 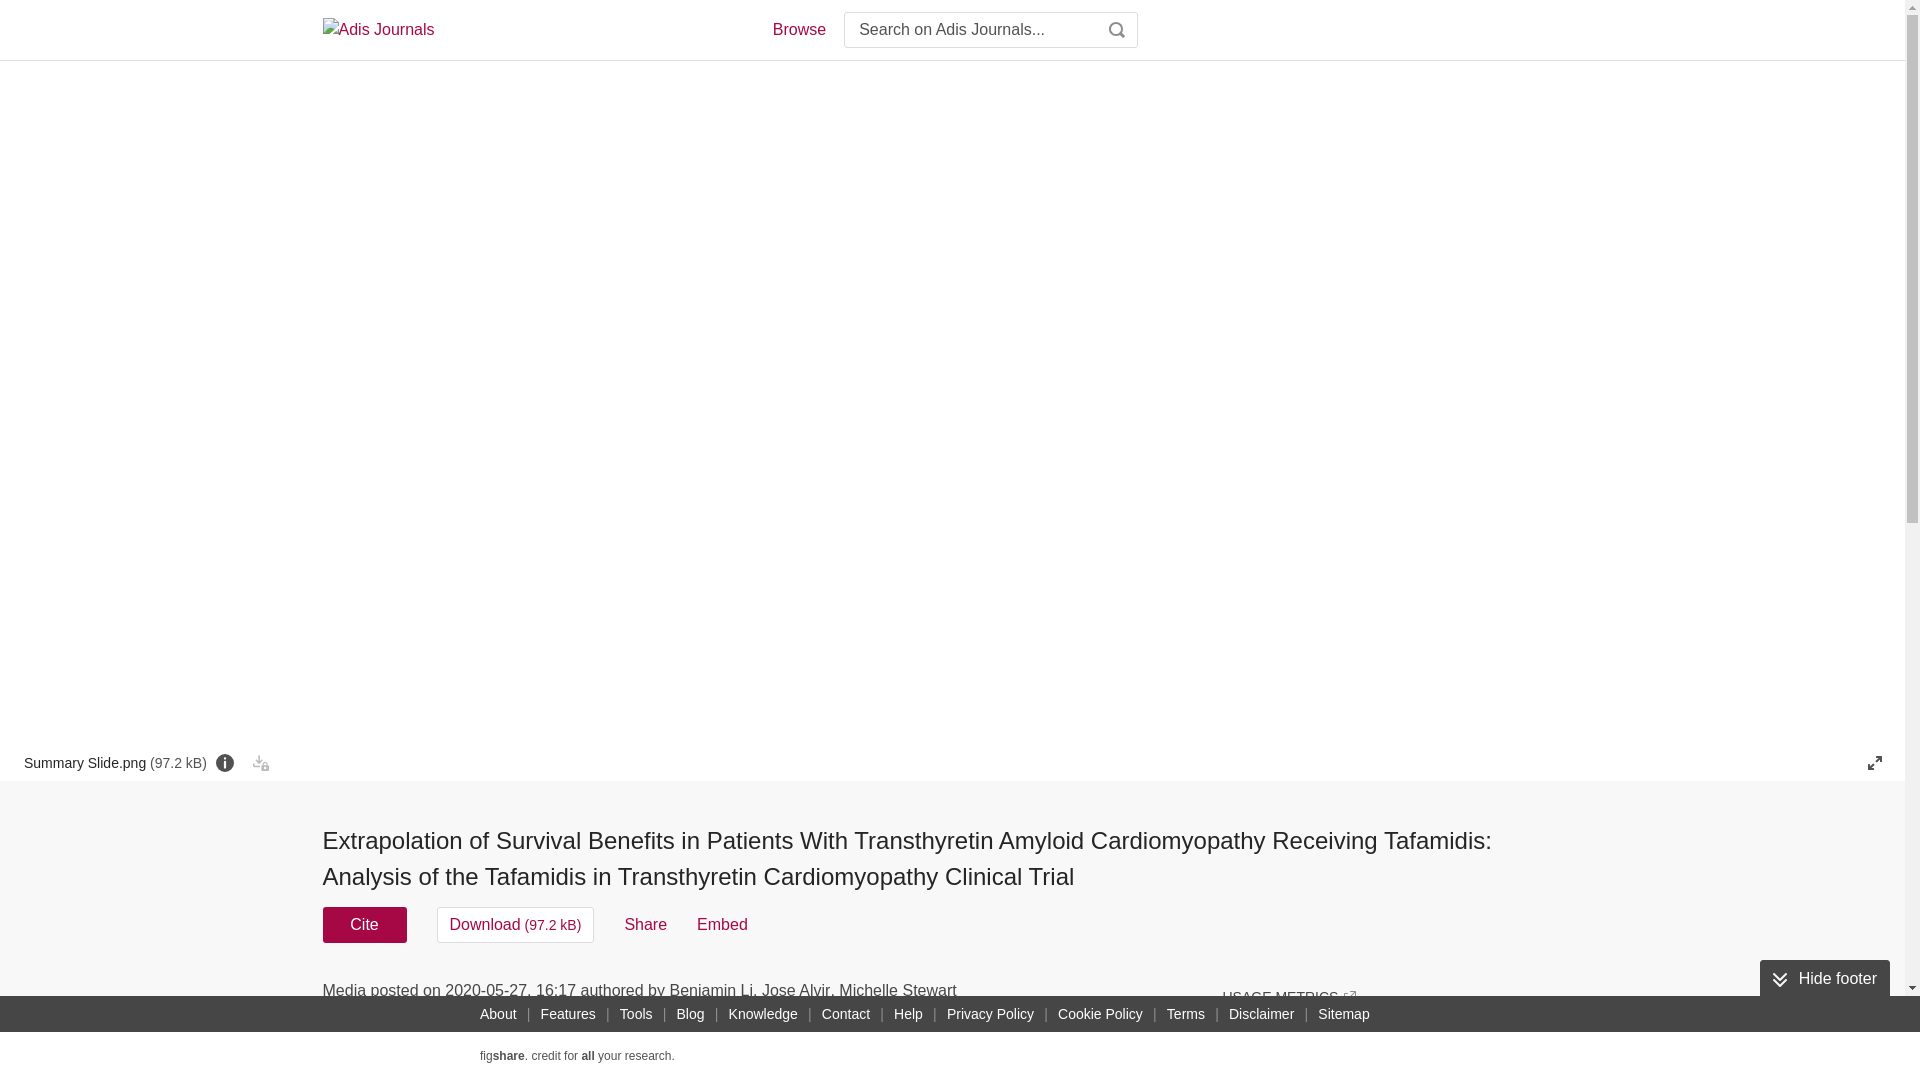 What do you see at coordinates (1288, 996) in the screenshot?
I see `USAGE METRICS` at bounding box center [1288, 996].